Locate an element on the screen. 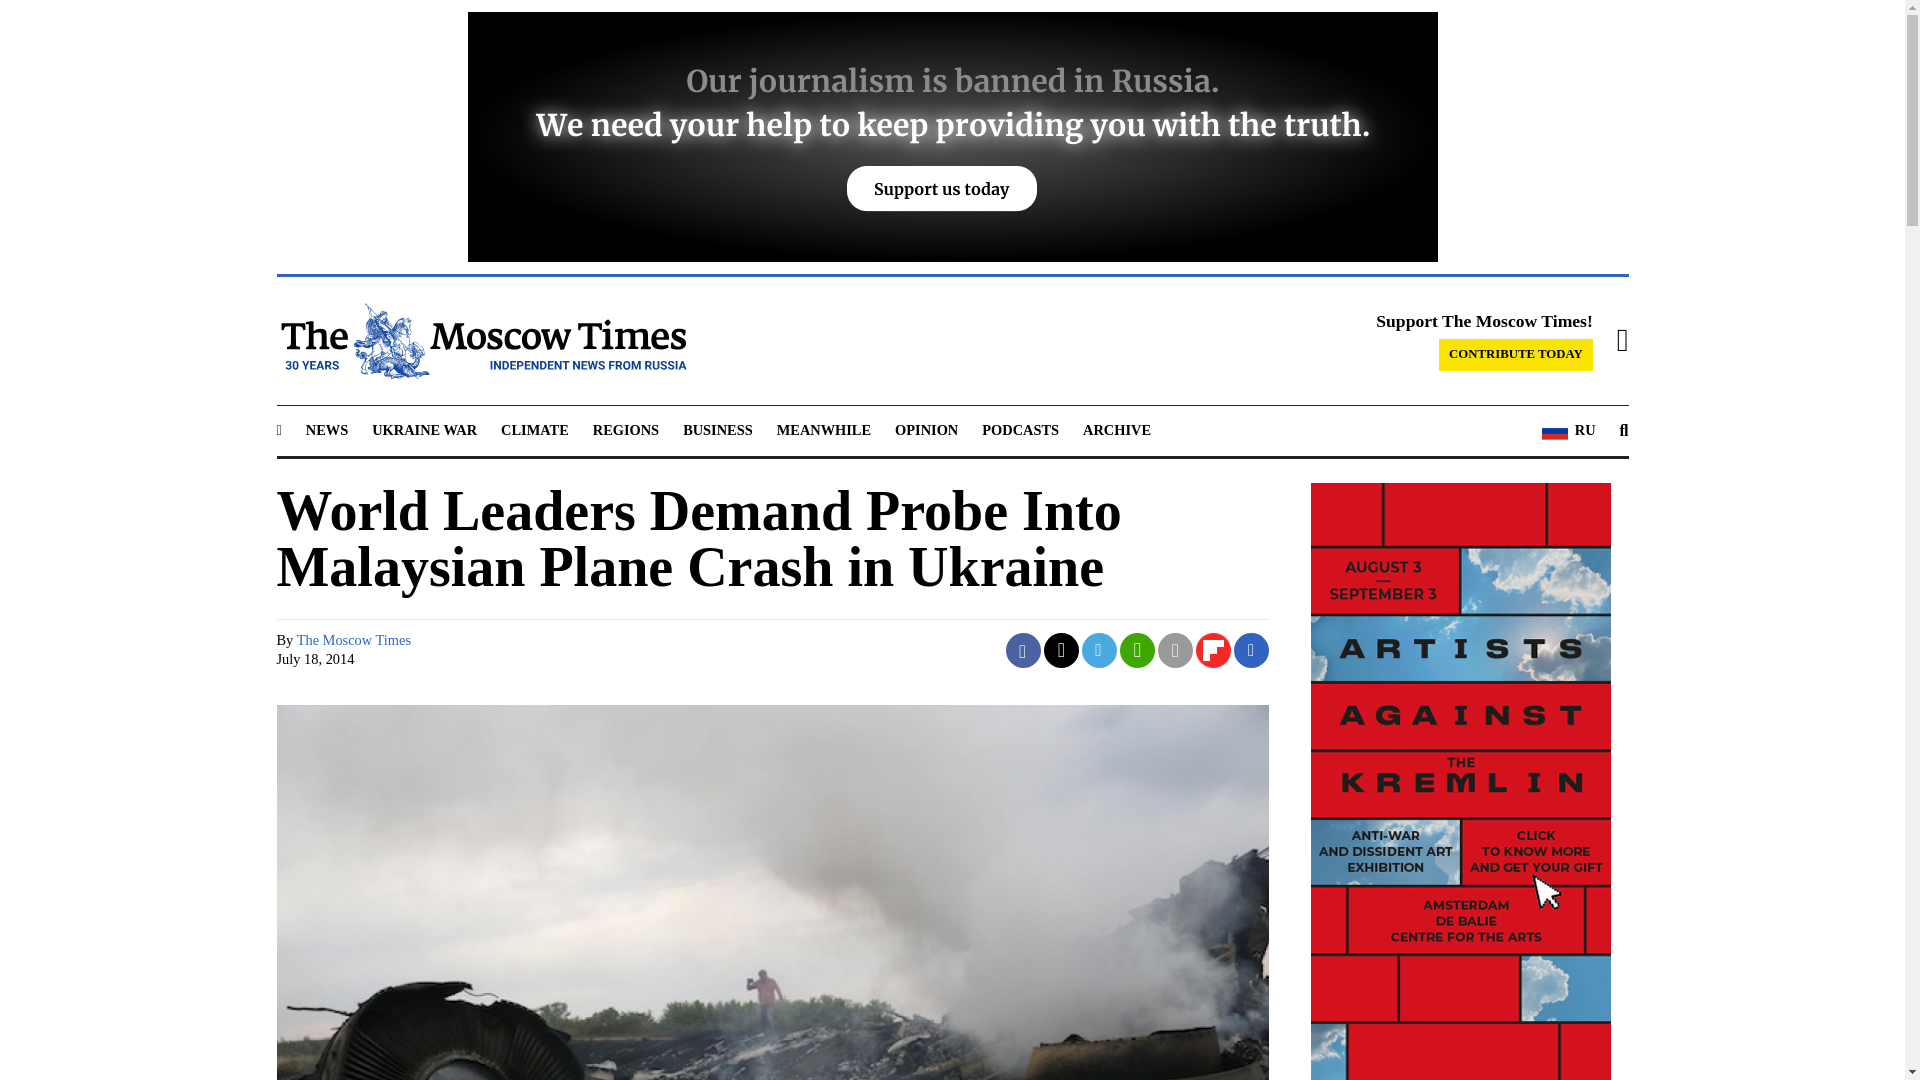 The image size is (1920, 1080). Share on Twitter is located at coordinates (1062, 650).